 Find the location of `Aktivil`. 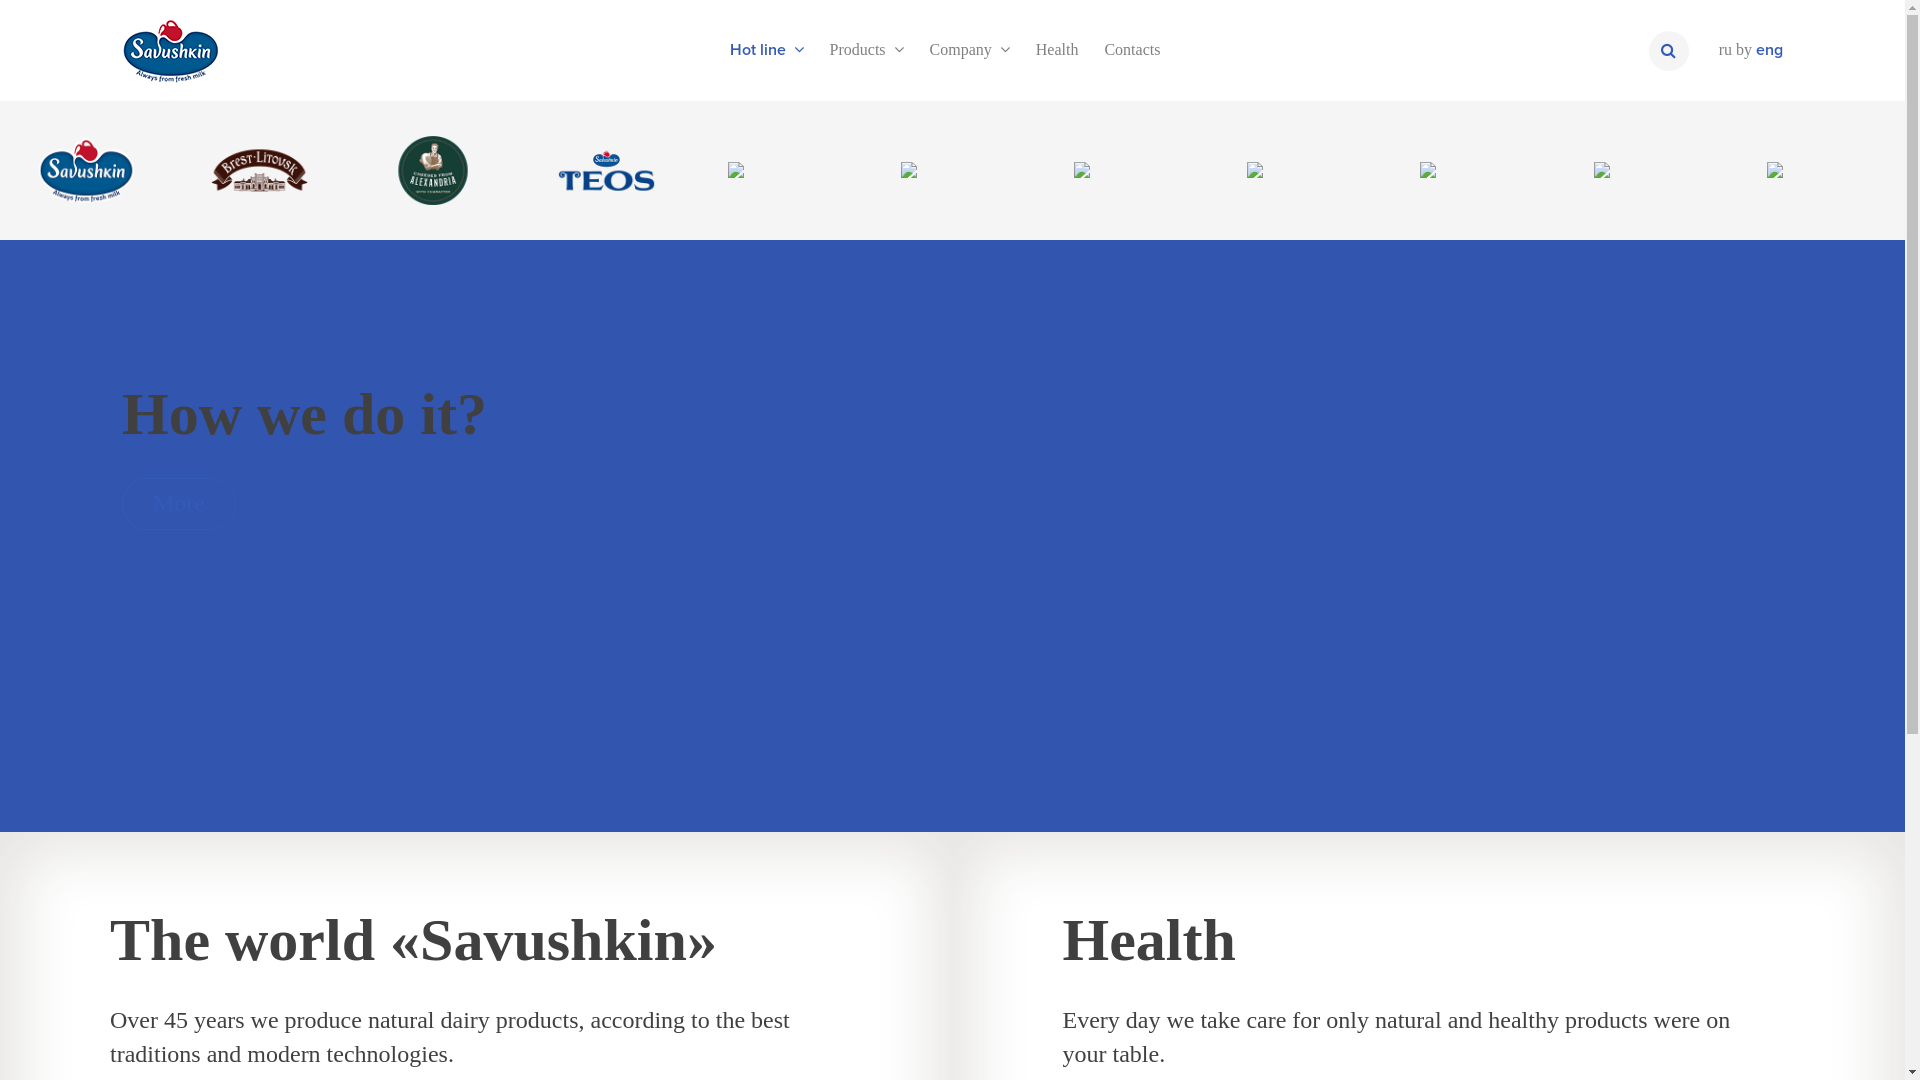

Aktivil is located at coordinates (1472, 170).